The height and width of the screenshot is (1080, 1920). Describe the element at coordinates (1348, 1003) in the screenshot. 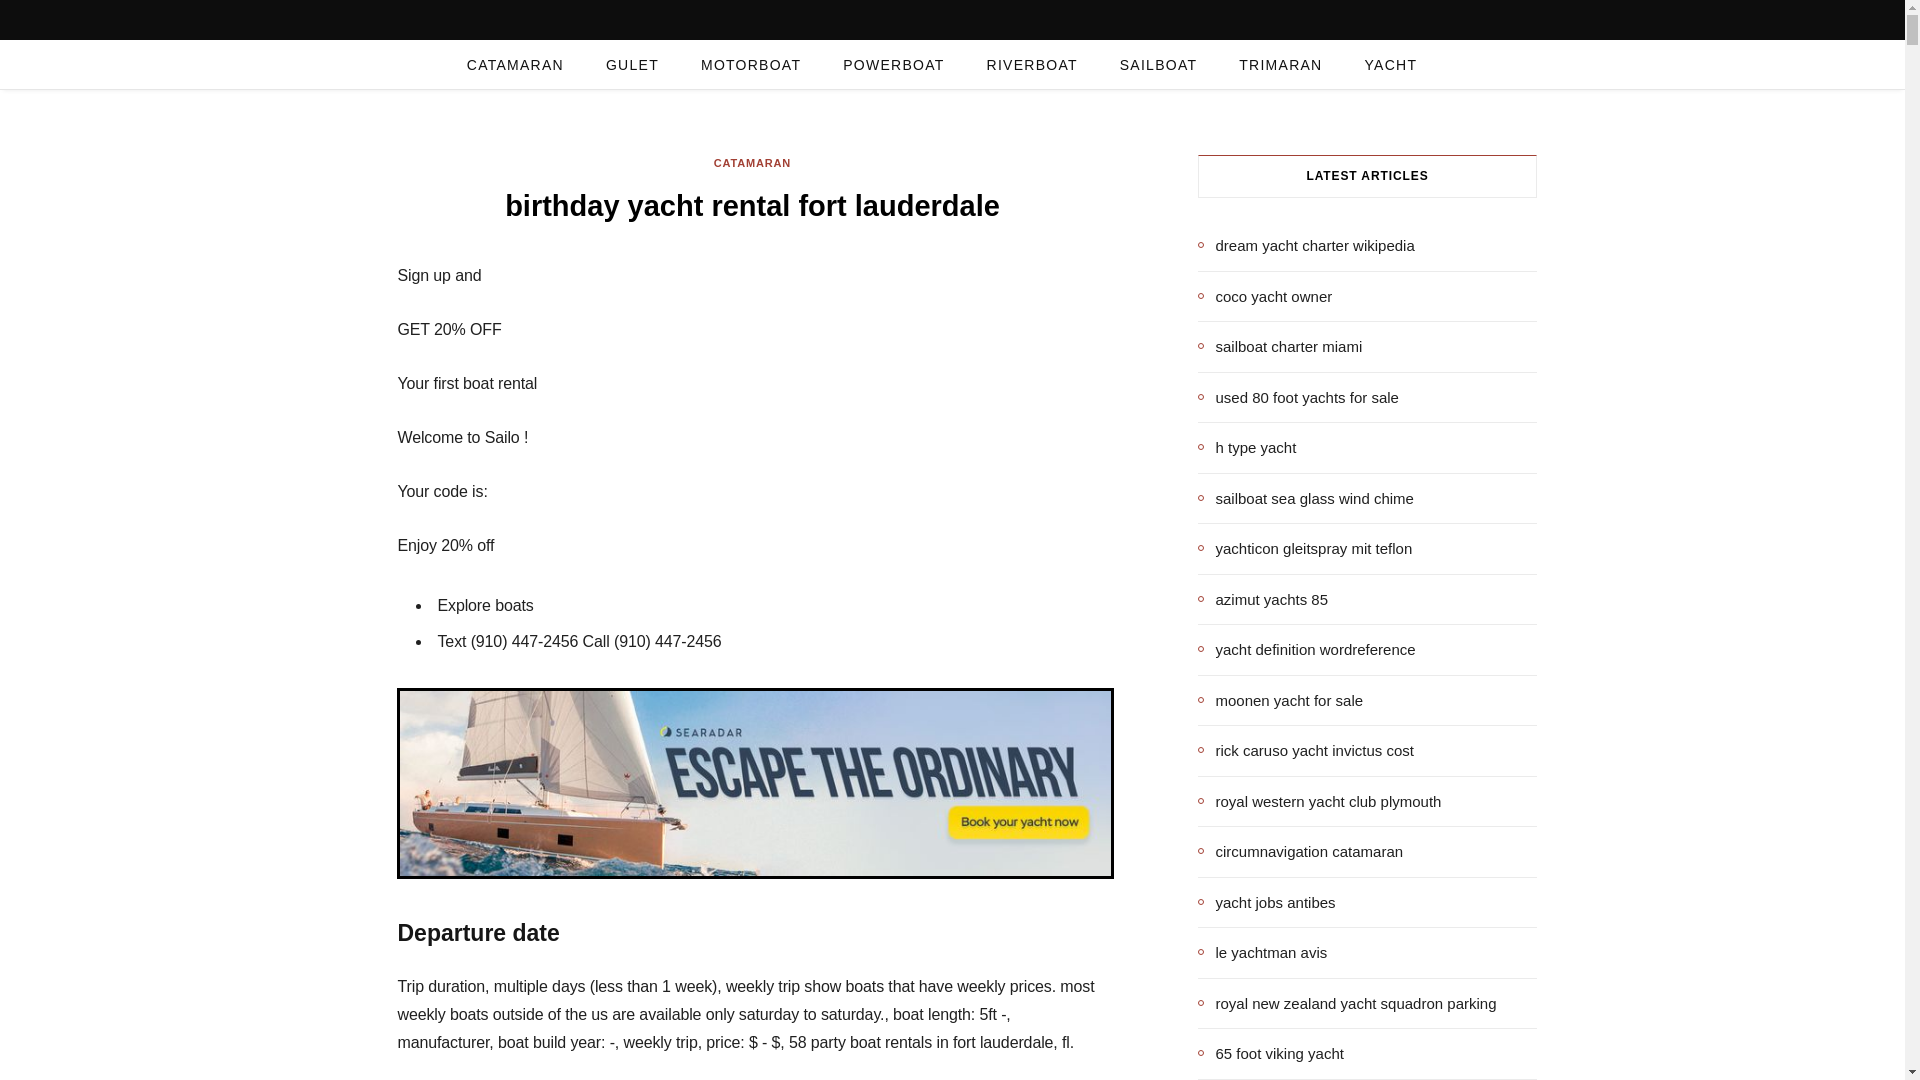

I see `royal new zealand yacht squadron parking` at that location.